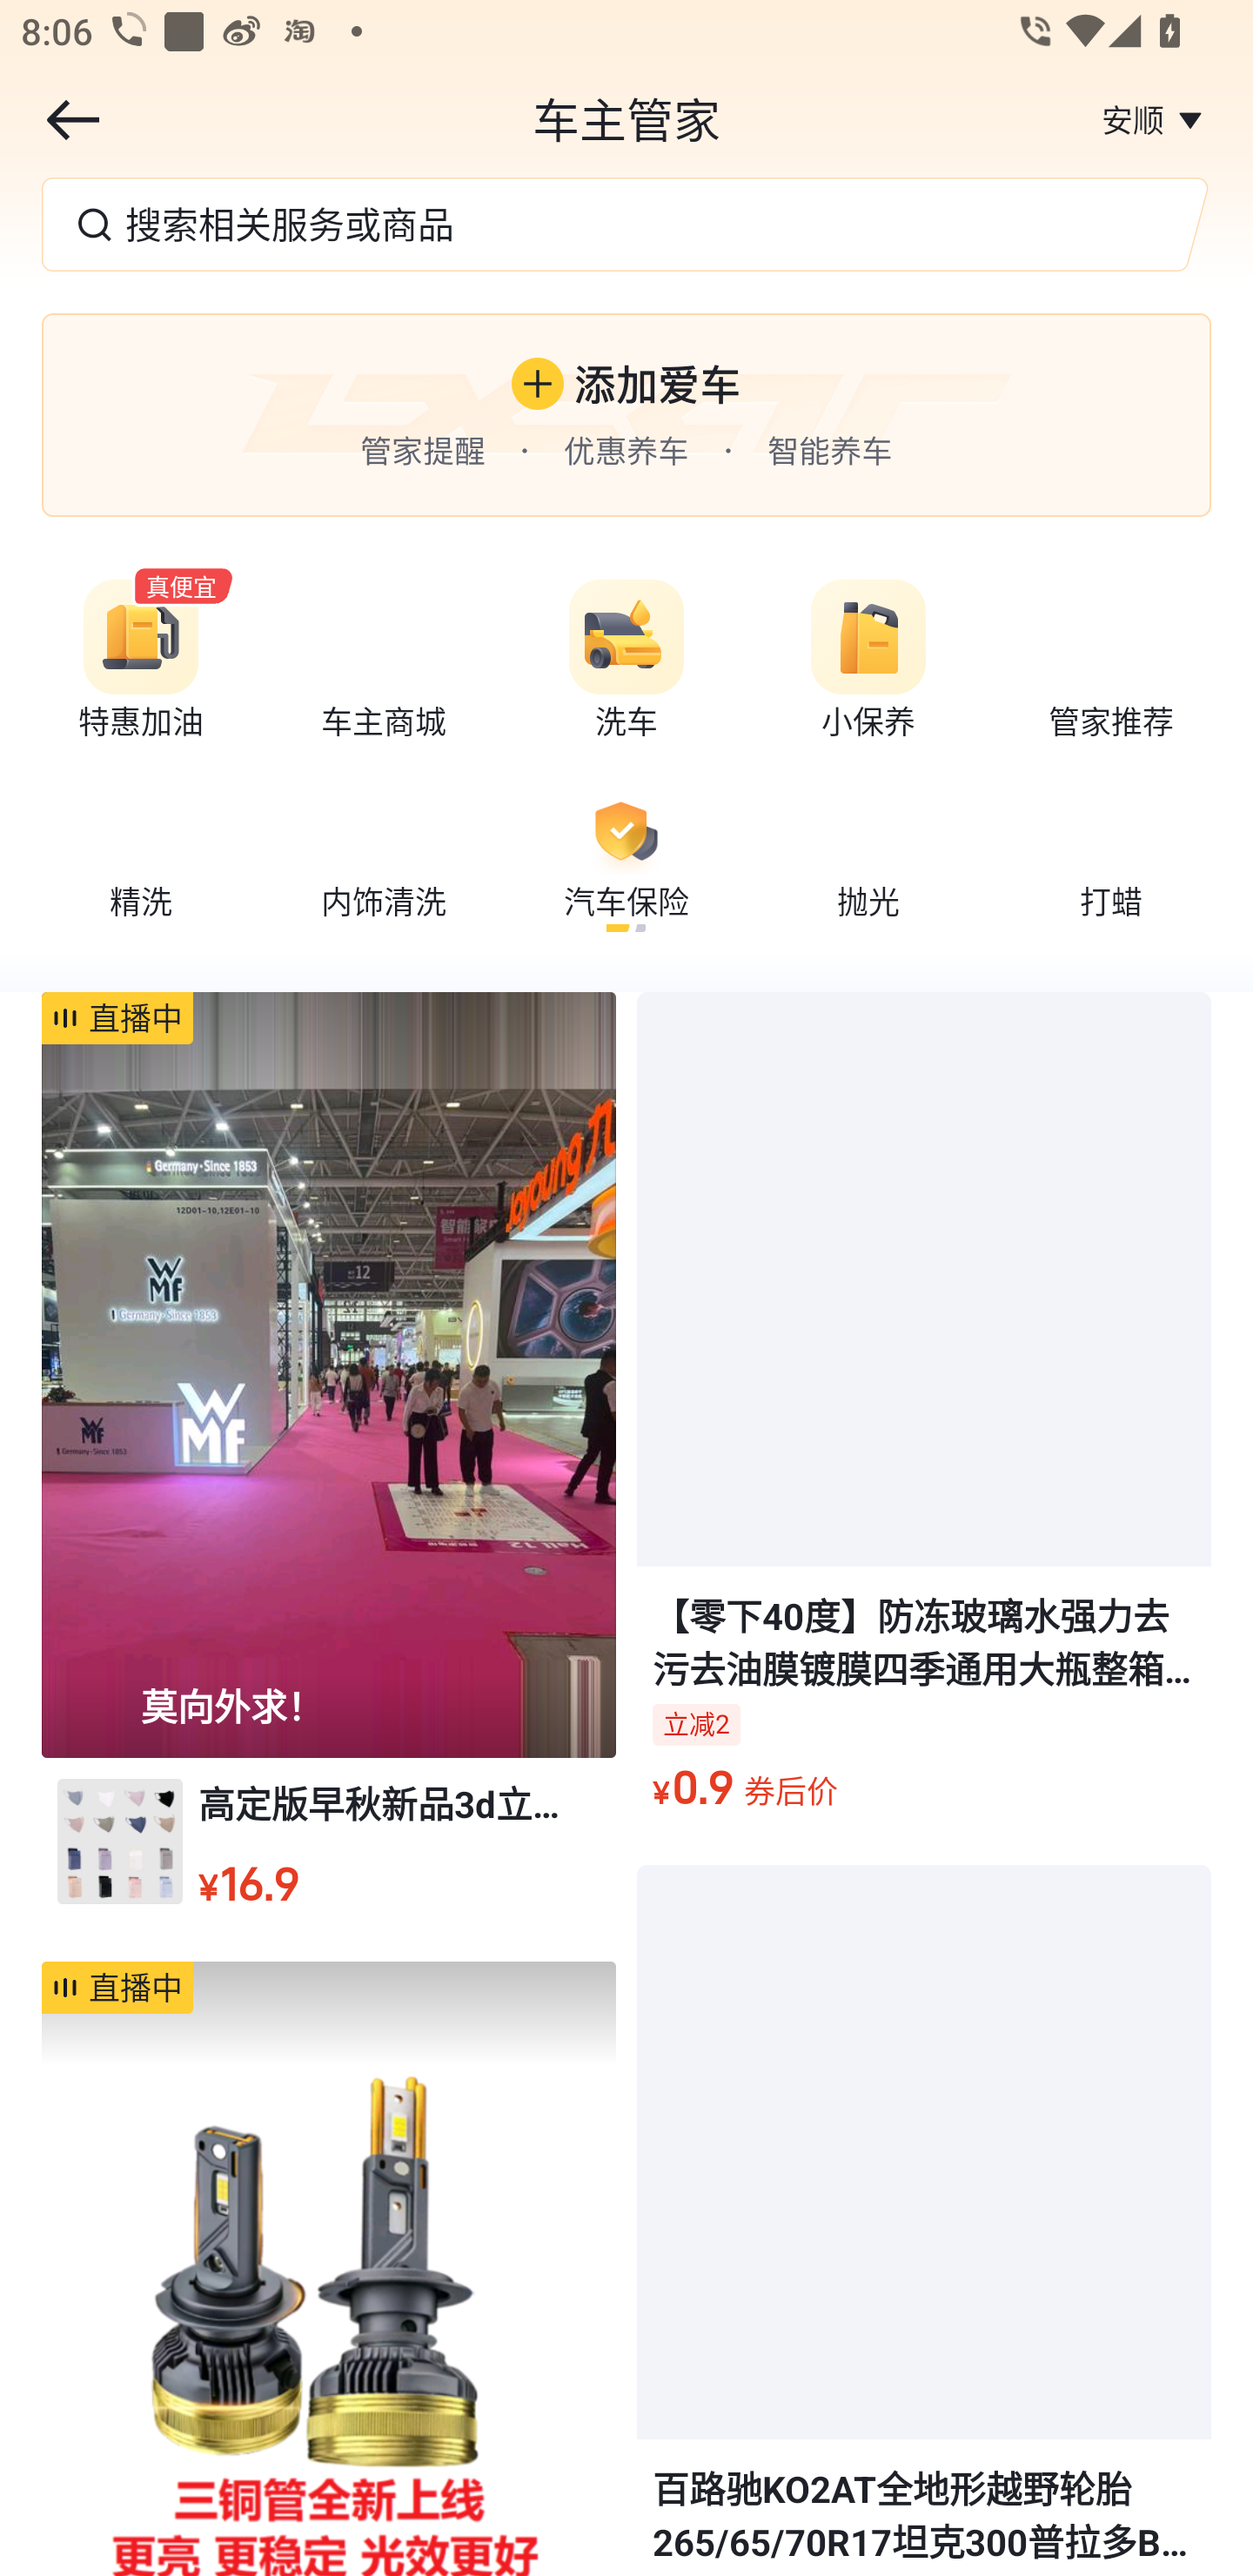  Describe the element at coordinates (1110, 666) in the screenshot. I see `管家推荐` at that location.